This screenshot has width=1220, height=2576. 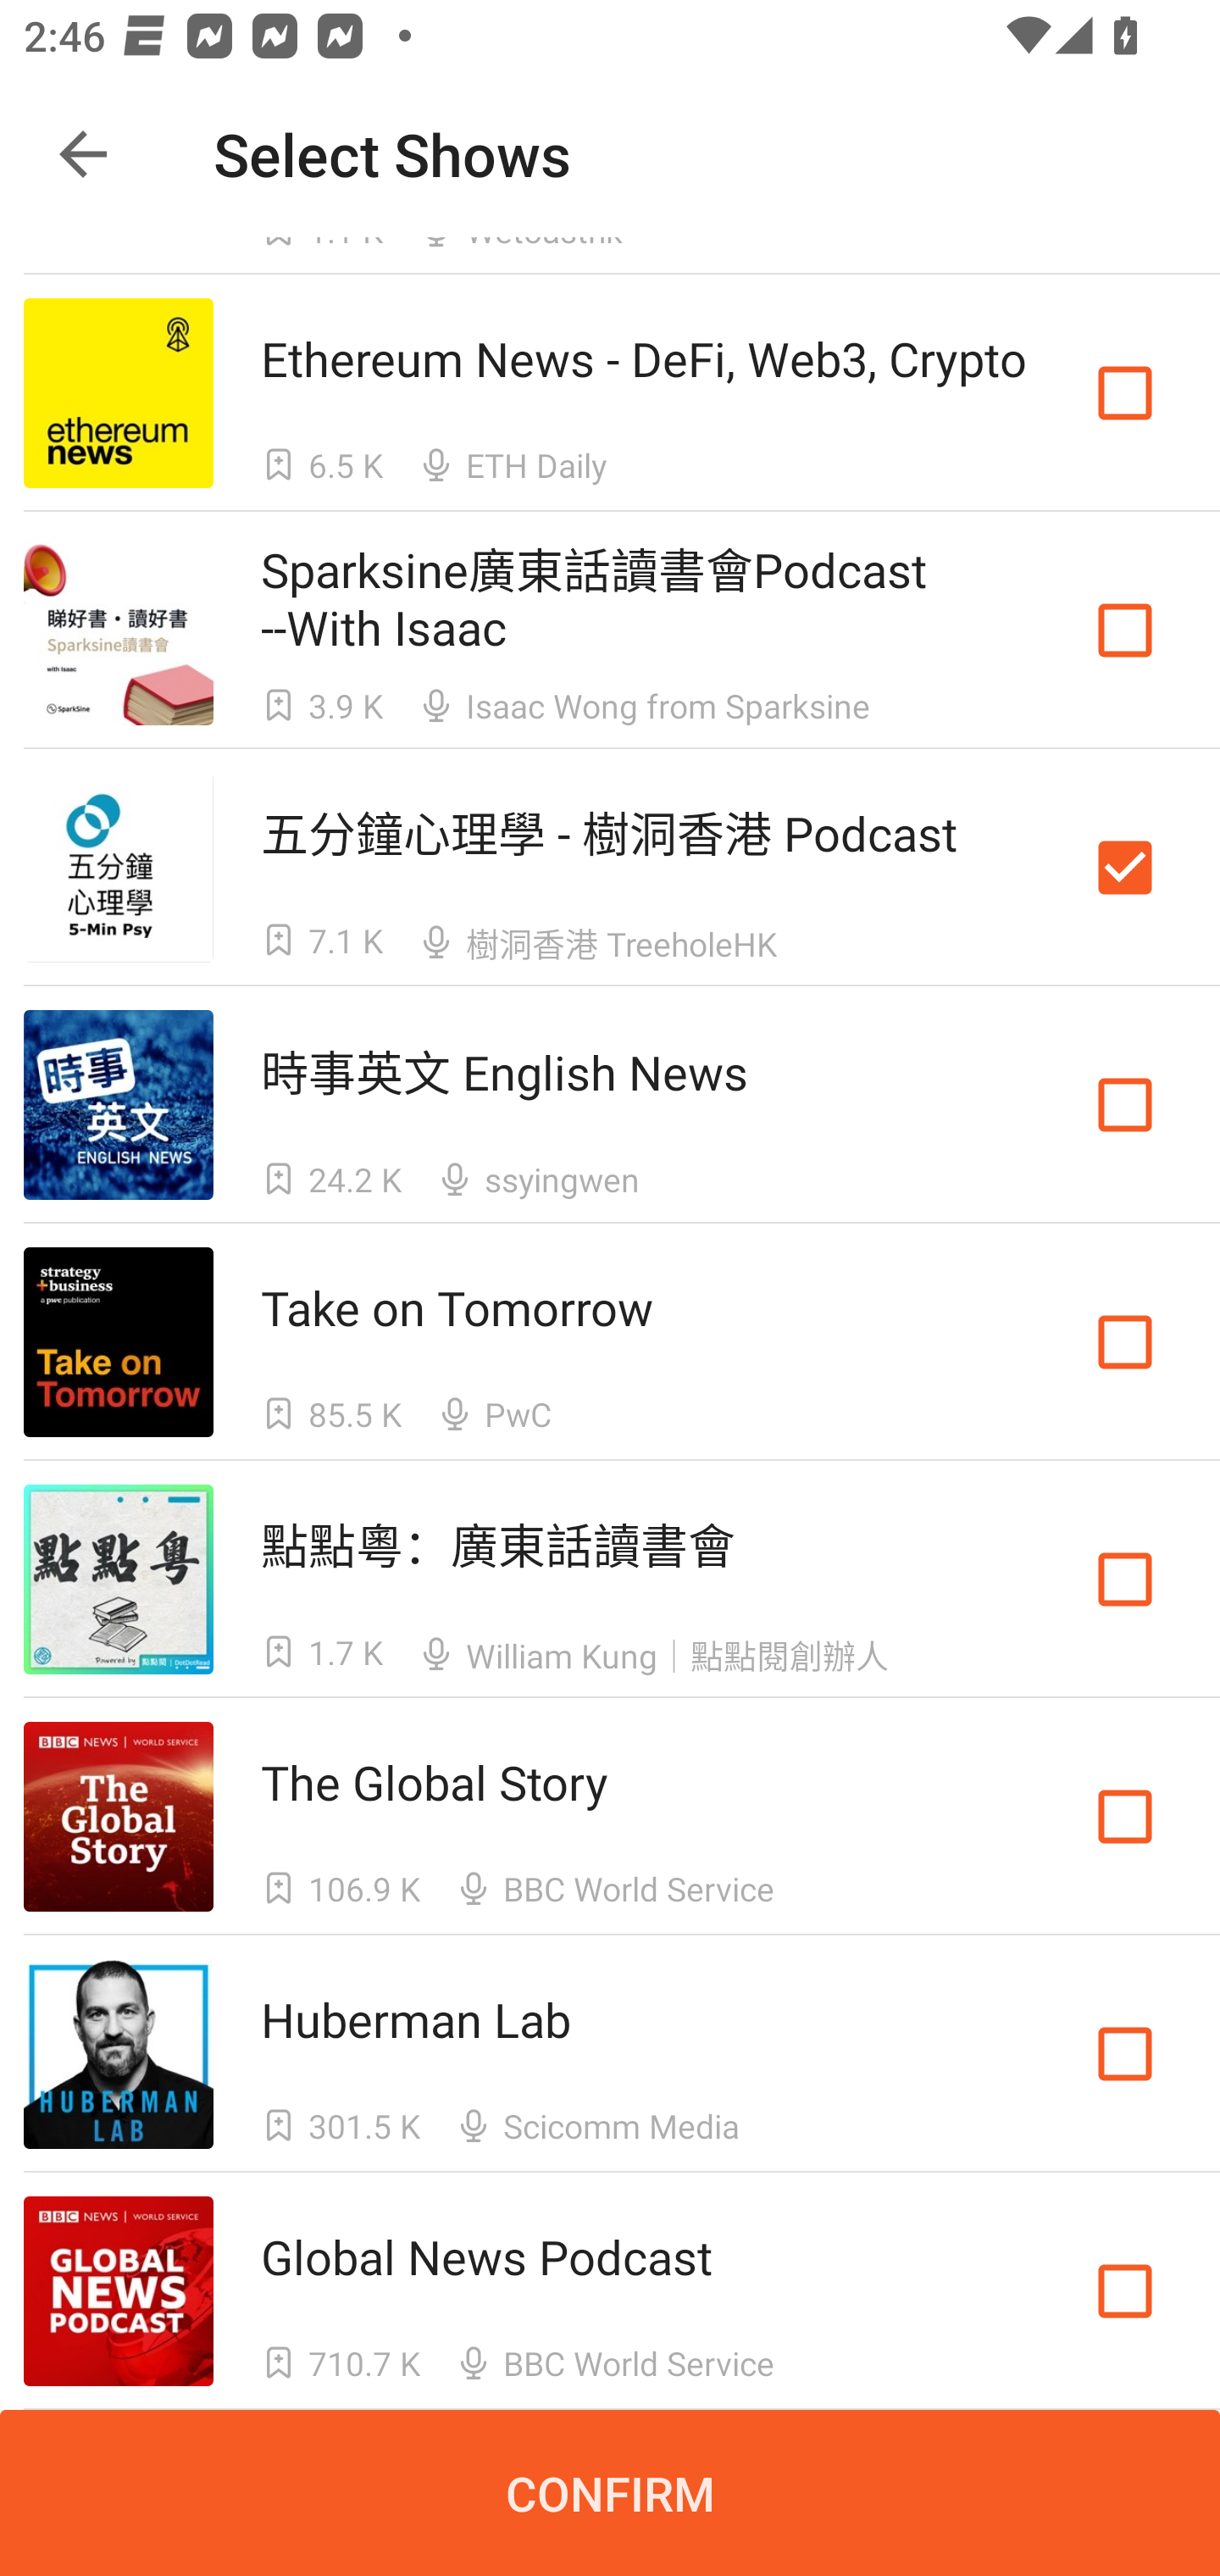 What do you see at coordinates (83, 154) in the screenshot?
I see `Navigate up` at bounding box center [83, 154].